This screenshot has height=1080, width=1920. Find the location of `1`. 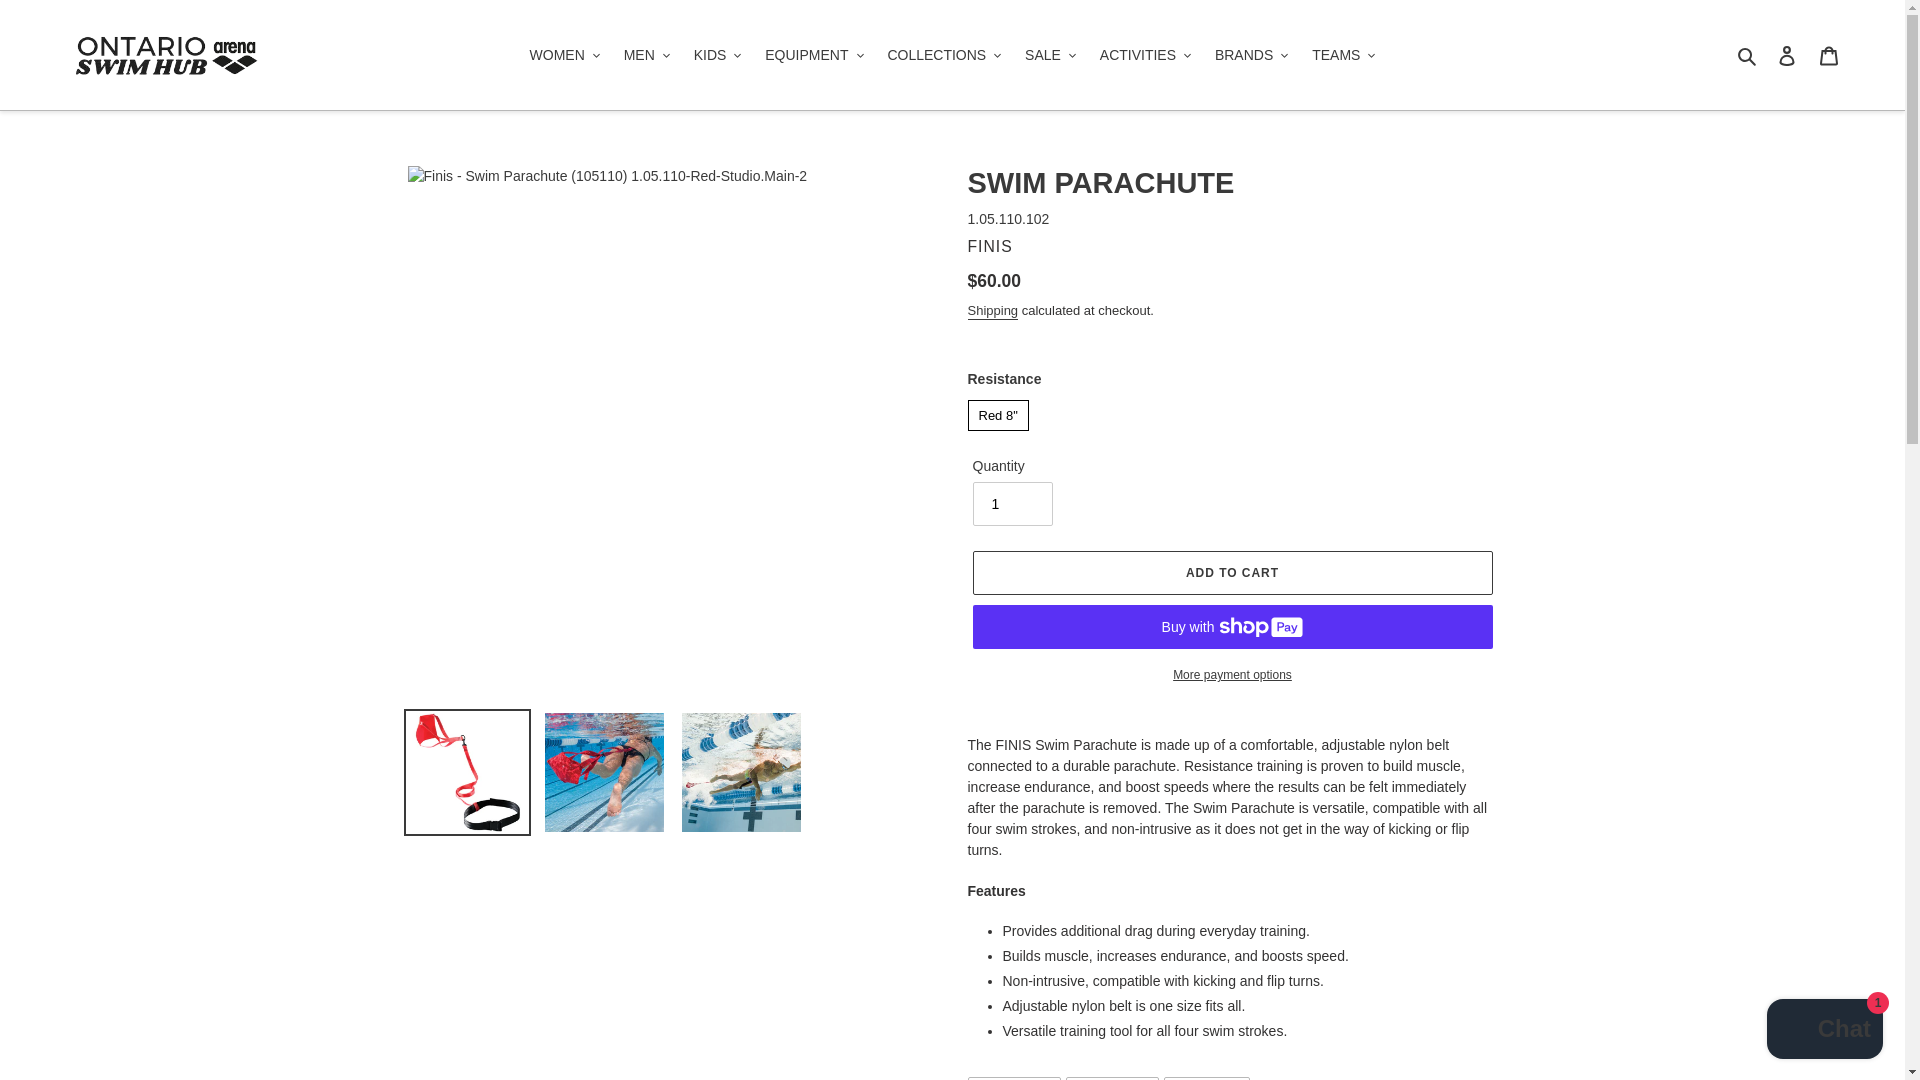

1 is located at coordinates (1012, 503).